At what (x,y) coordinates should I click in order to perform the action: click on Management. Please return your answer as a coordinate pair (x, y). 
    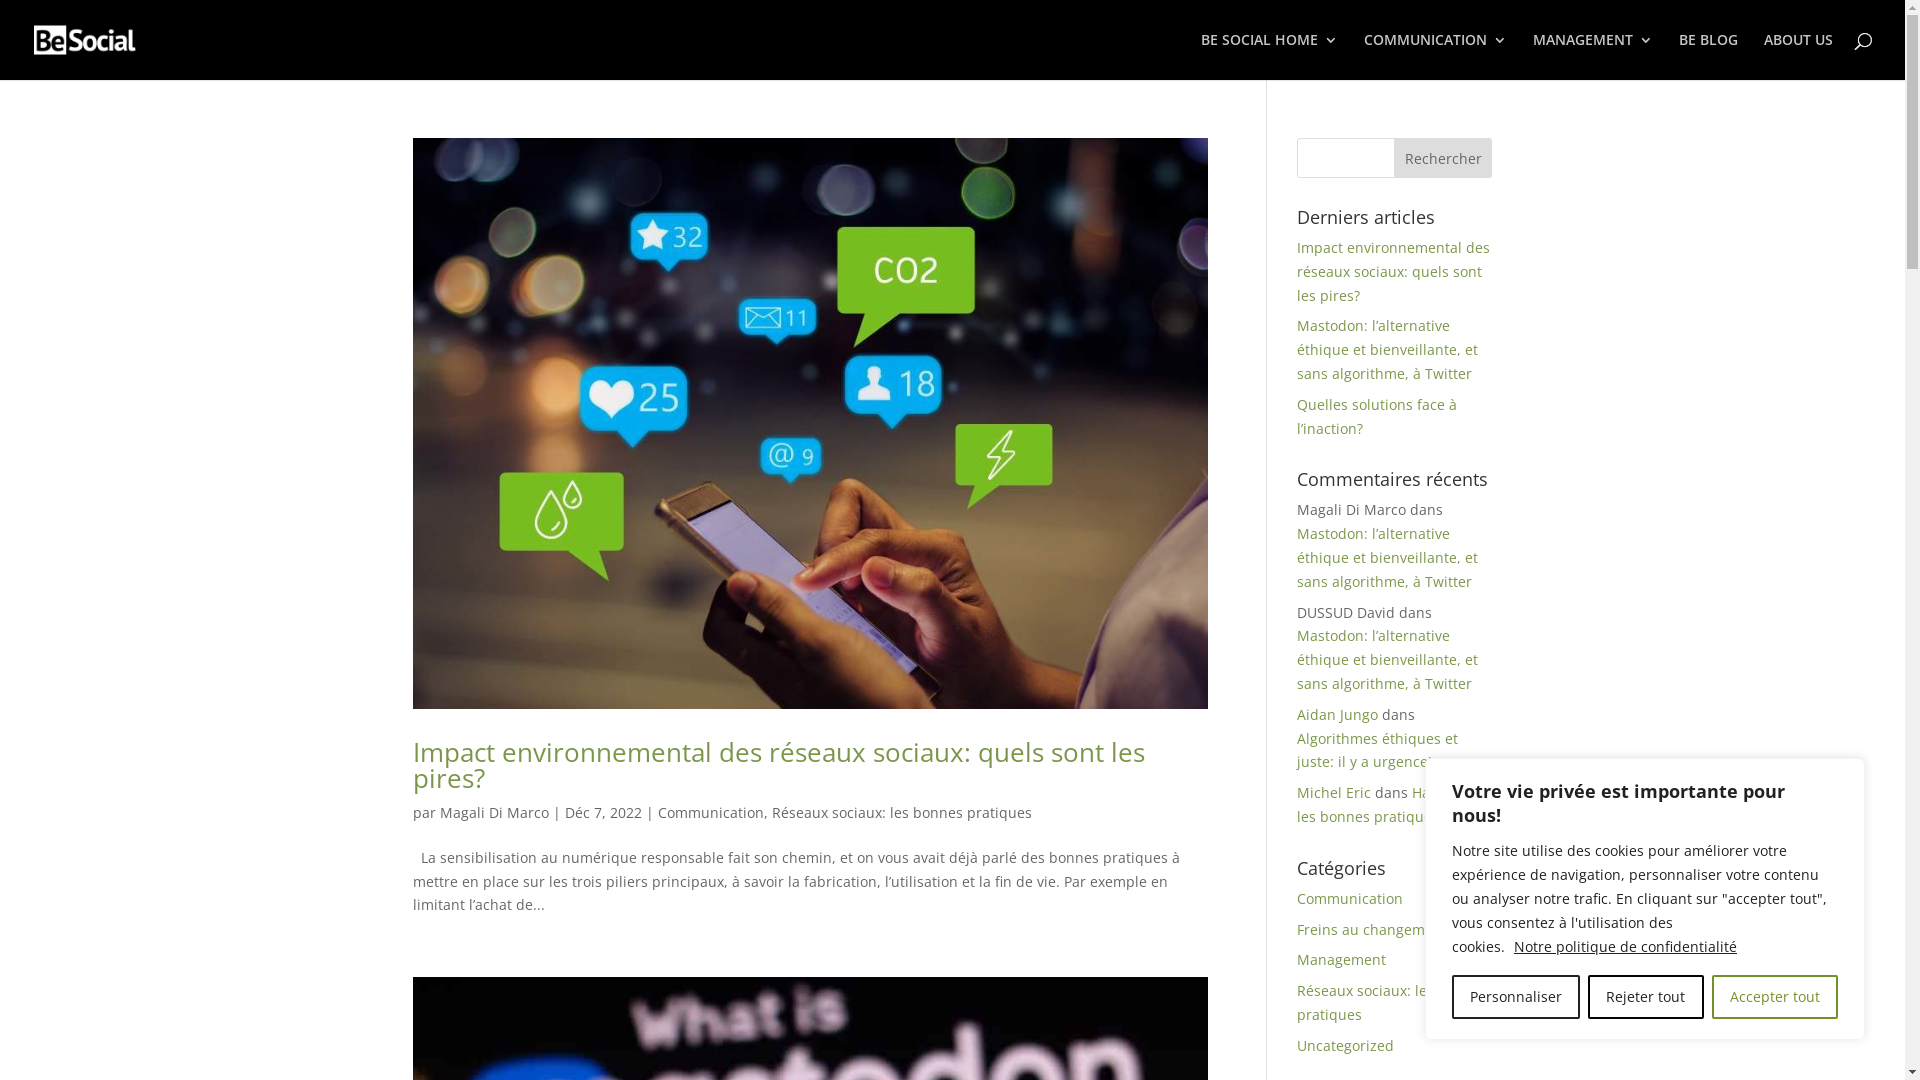
    Looking at the image, I should click on (1342, 960).